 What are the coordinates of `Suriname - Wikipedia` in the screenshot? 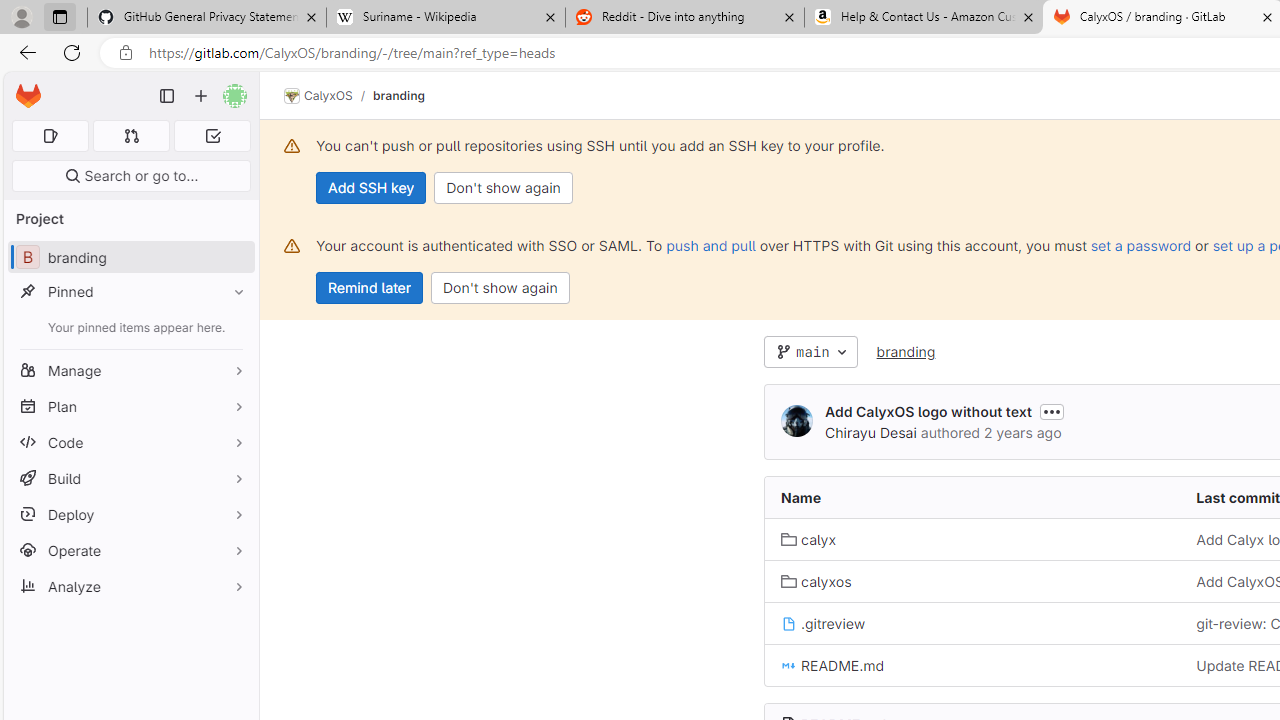 It's located at (445, 18).